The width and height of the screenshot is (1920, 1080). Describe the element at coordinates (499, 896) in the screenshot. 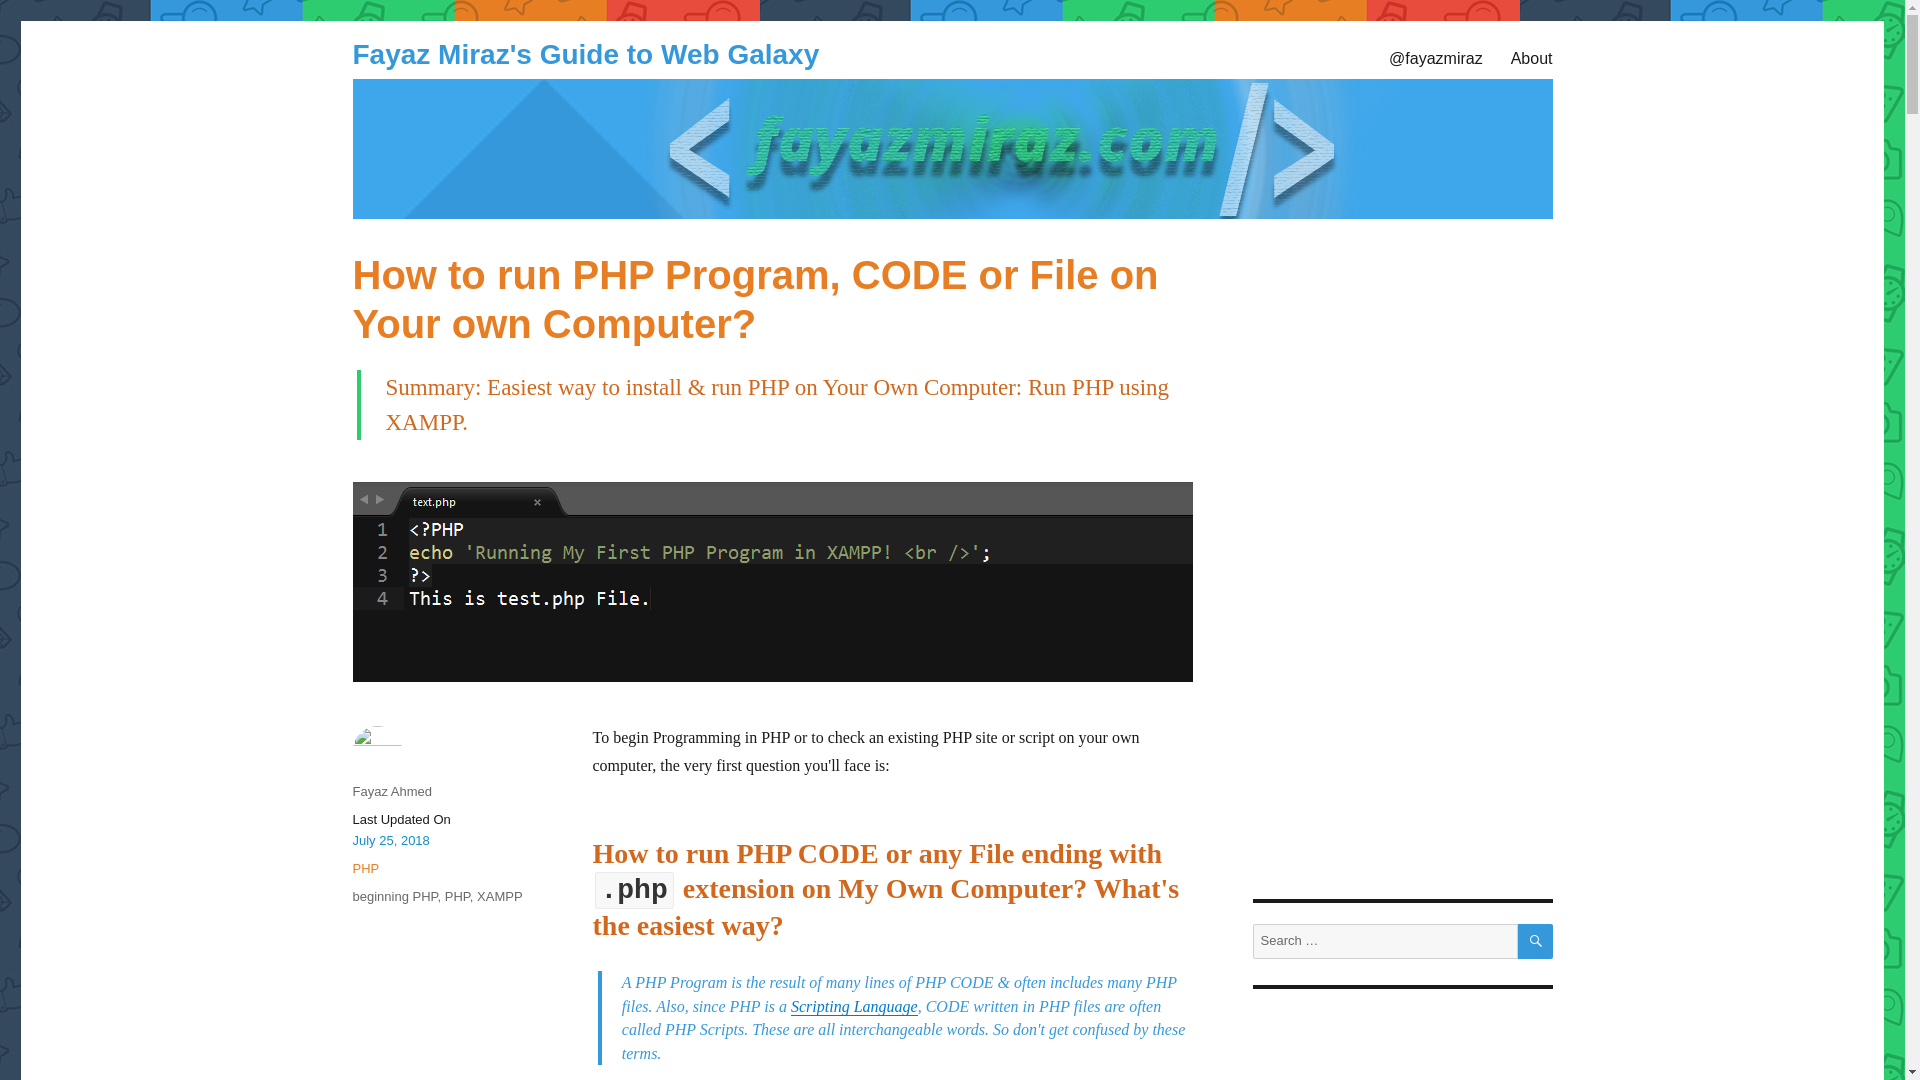

I see `XAMPP` at that location.